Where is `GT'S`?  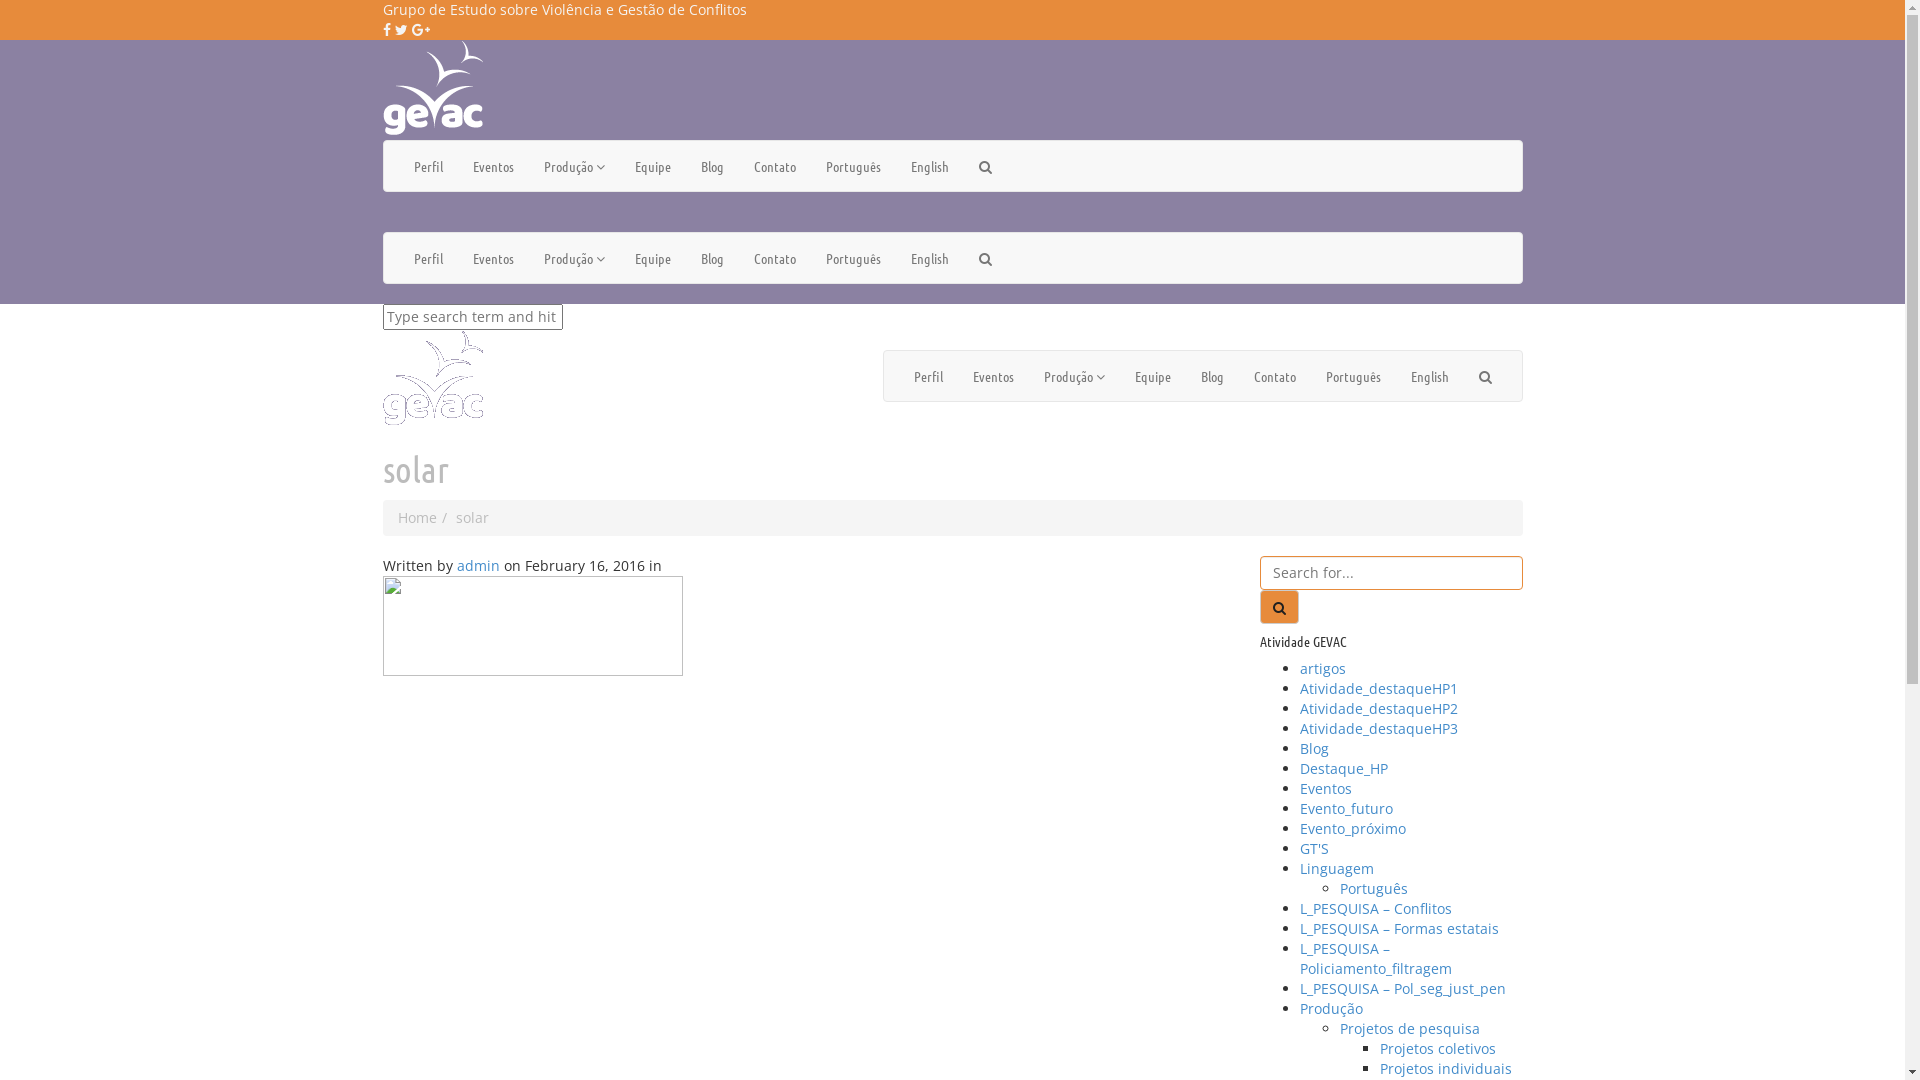 GT'S is located at coordinates (1314, 848).